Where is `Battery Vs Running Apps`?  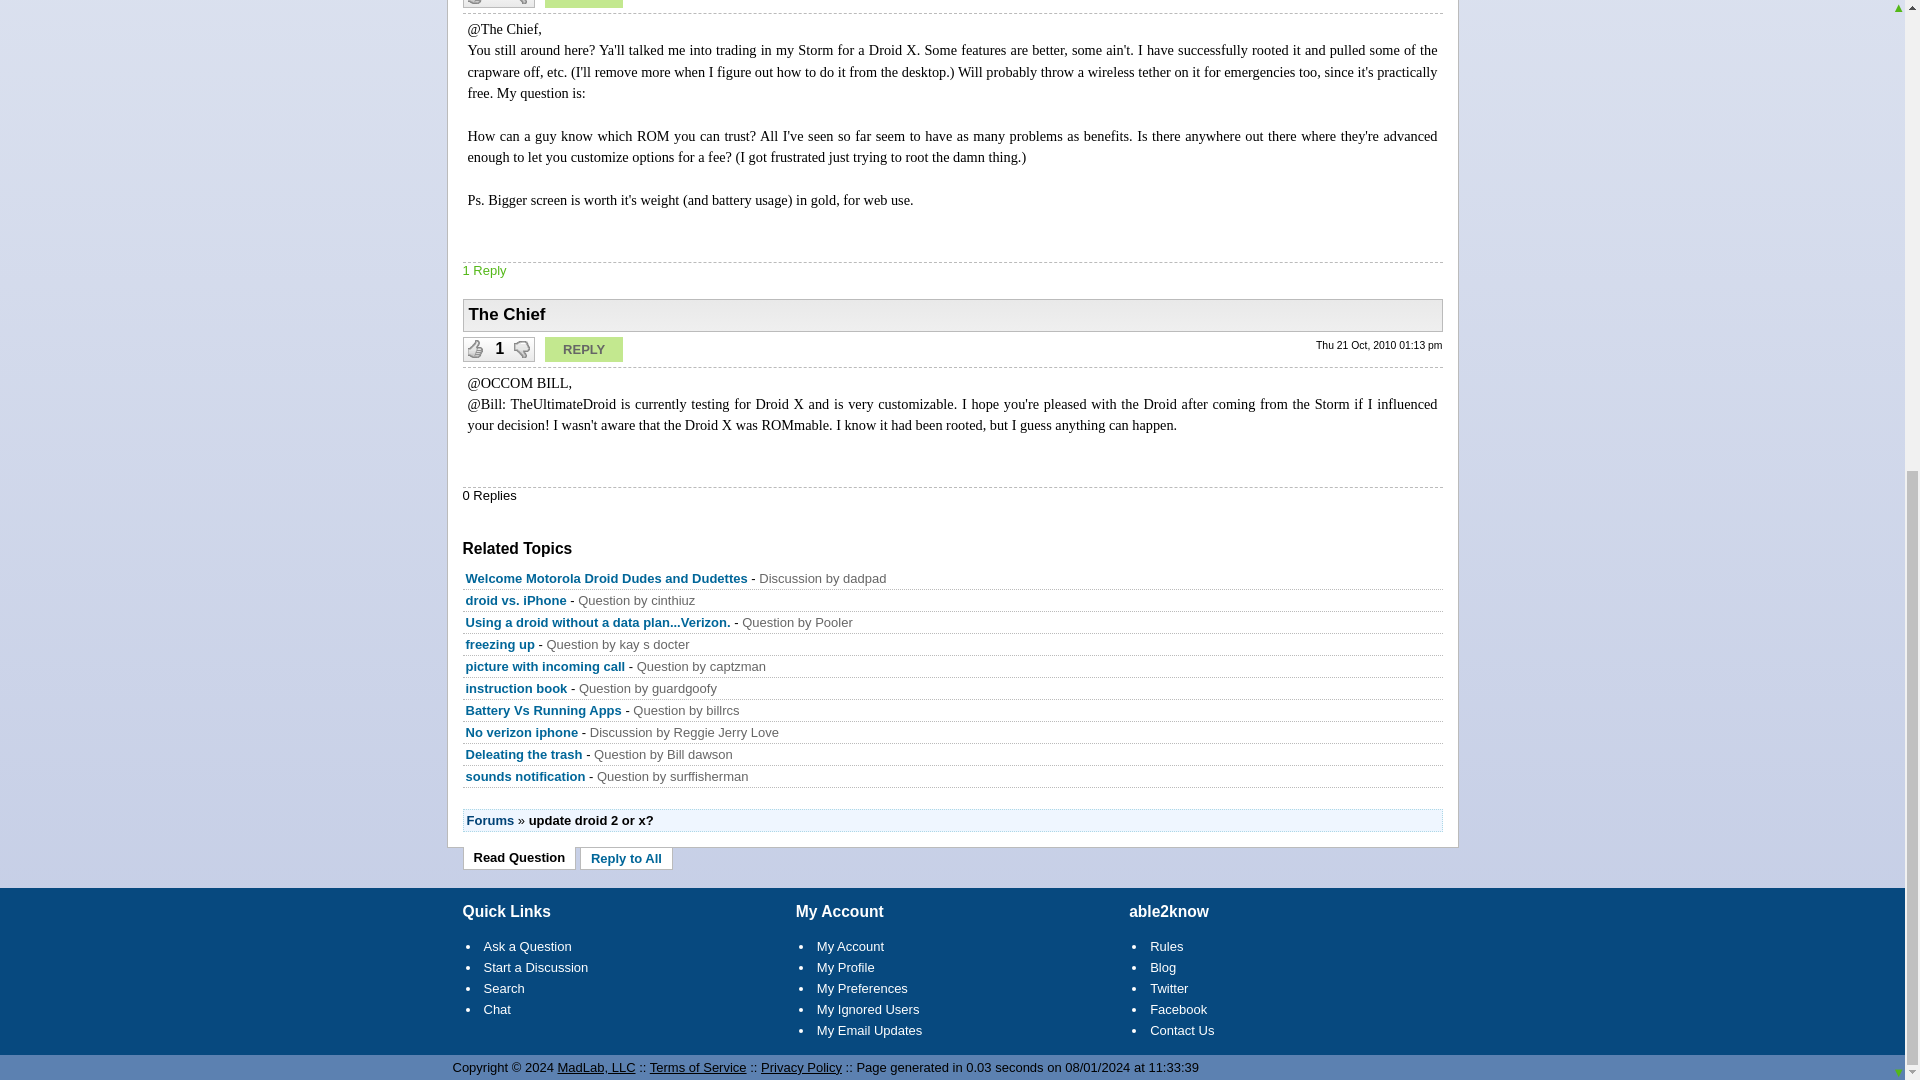
Battery Vs Running Apps is located at coordinates (544, 710).